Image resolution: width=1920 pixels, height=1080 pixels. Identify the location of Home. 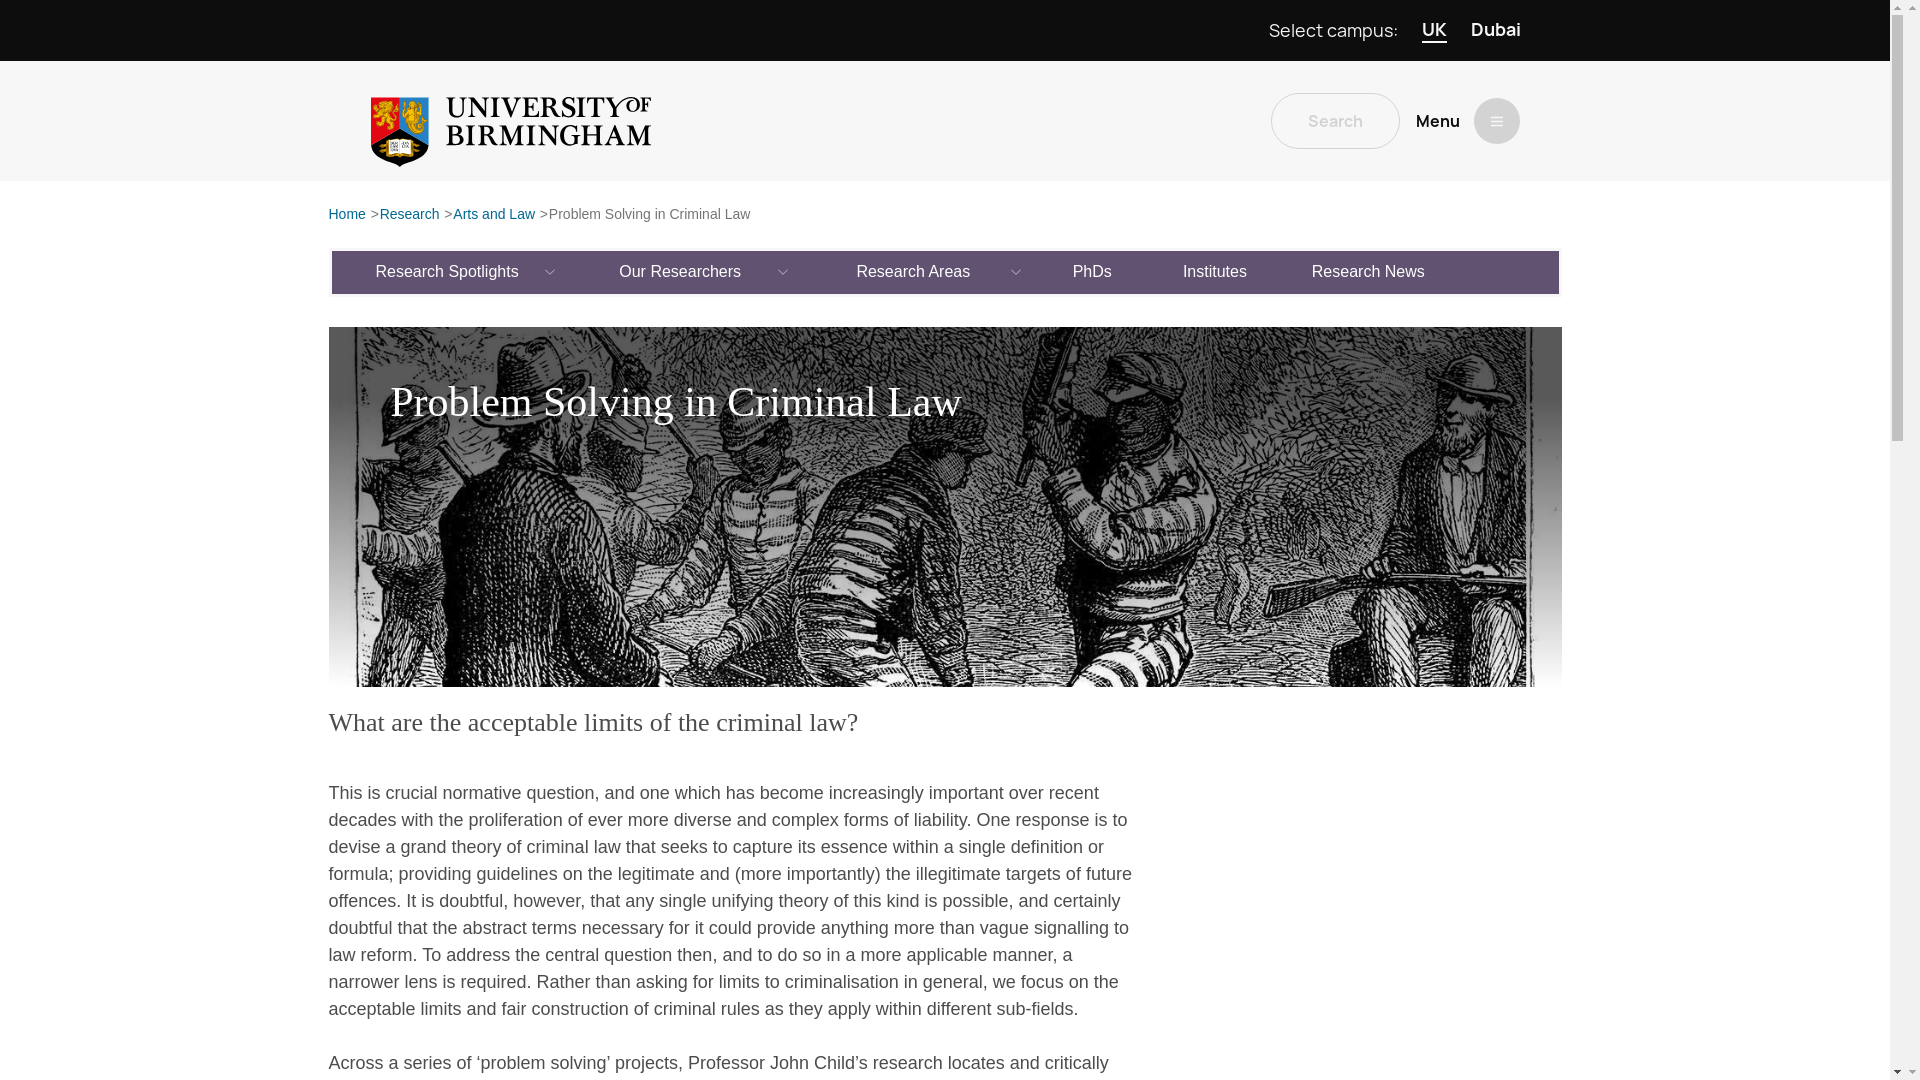
(346, 215).